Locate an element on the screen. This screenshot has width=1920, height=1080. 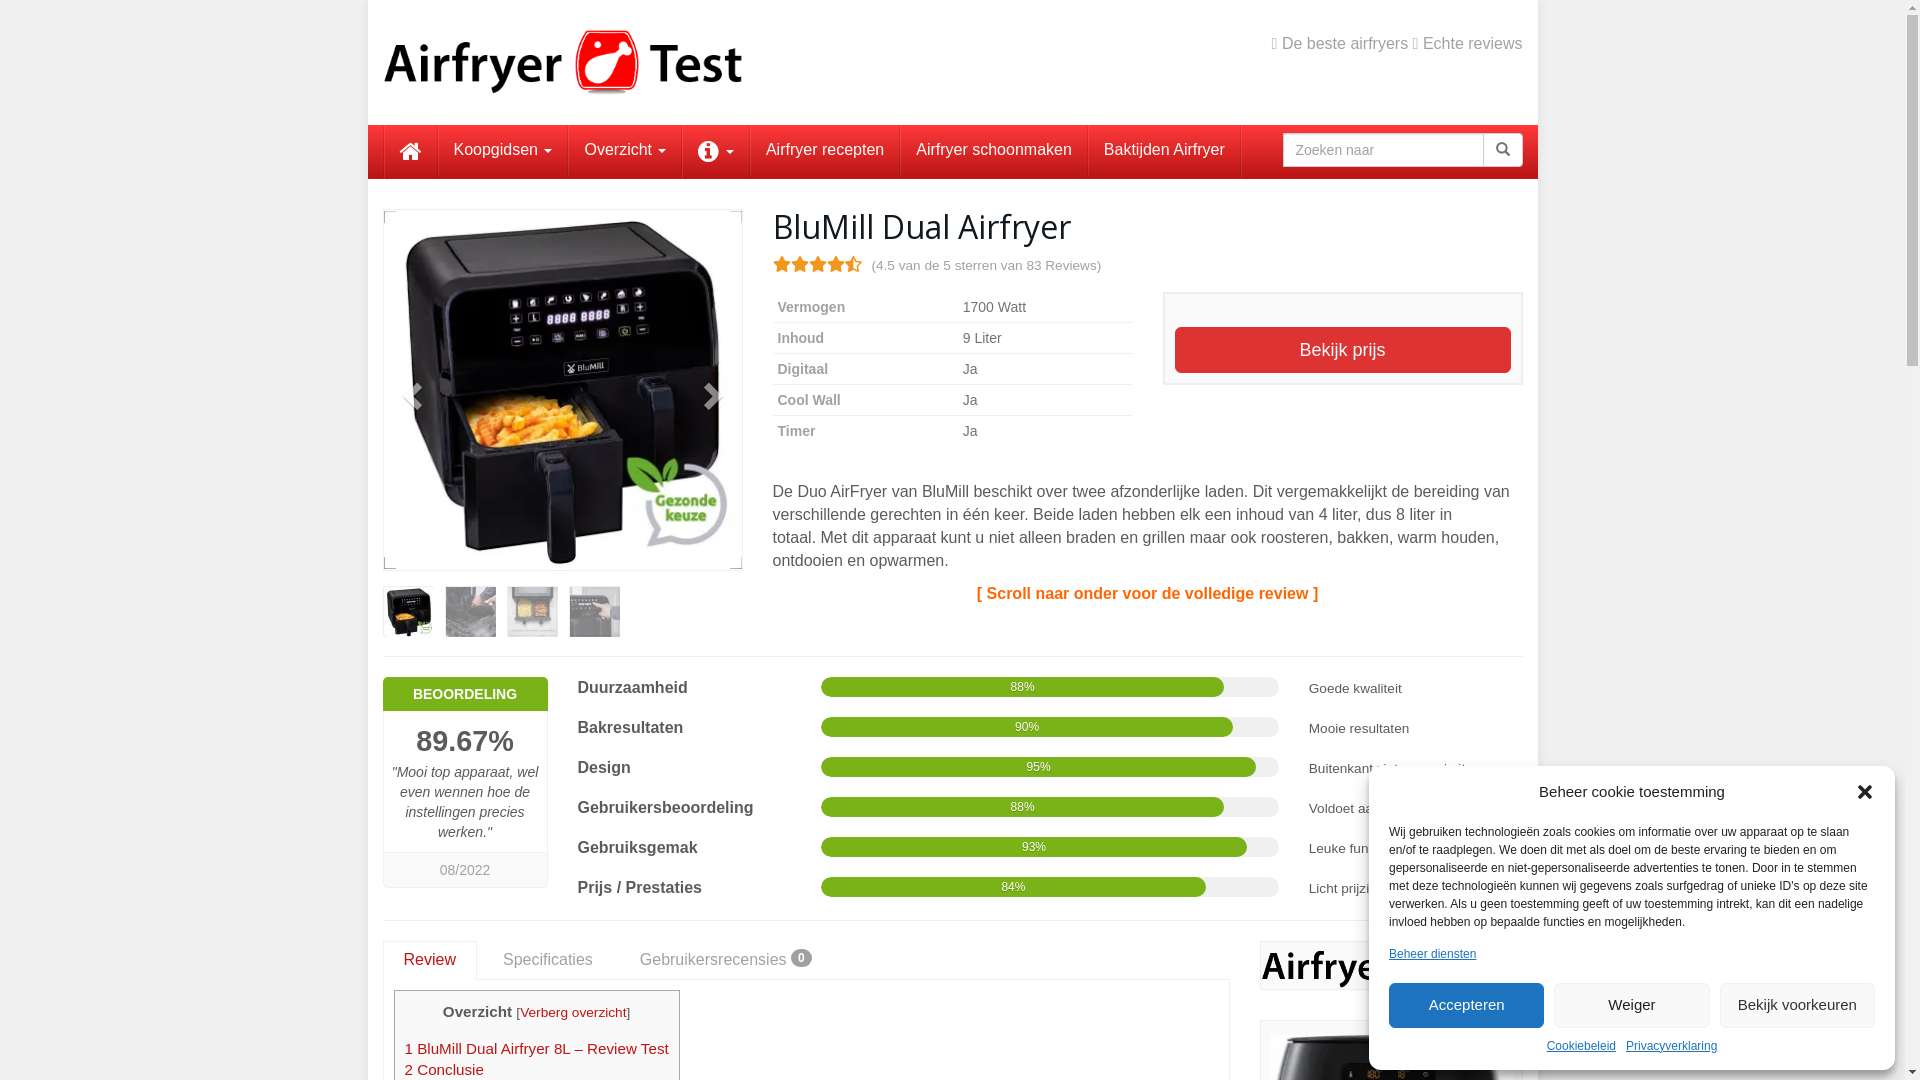
Accepteren is located at coordinates (1466, 1006).